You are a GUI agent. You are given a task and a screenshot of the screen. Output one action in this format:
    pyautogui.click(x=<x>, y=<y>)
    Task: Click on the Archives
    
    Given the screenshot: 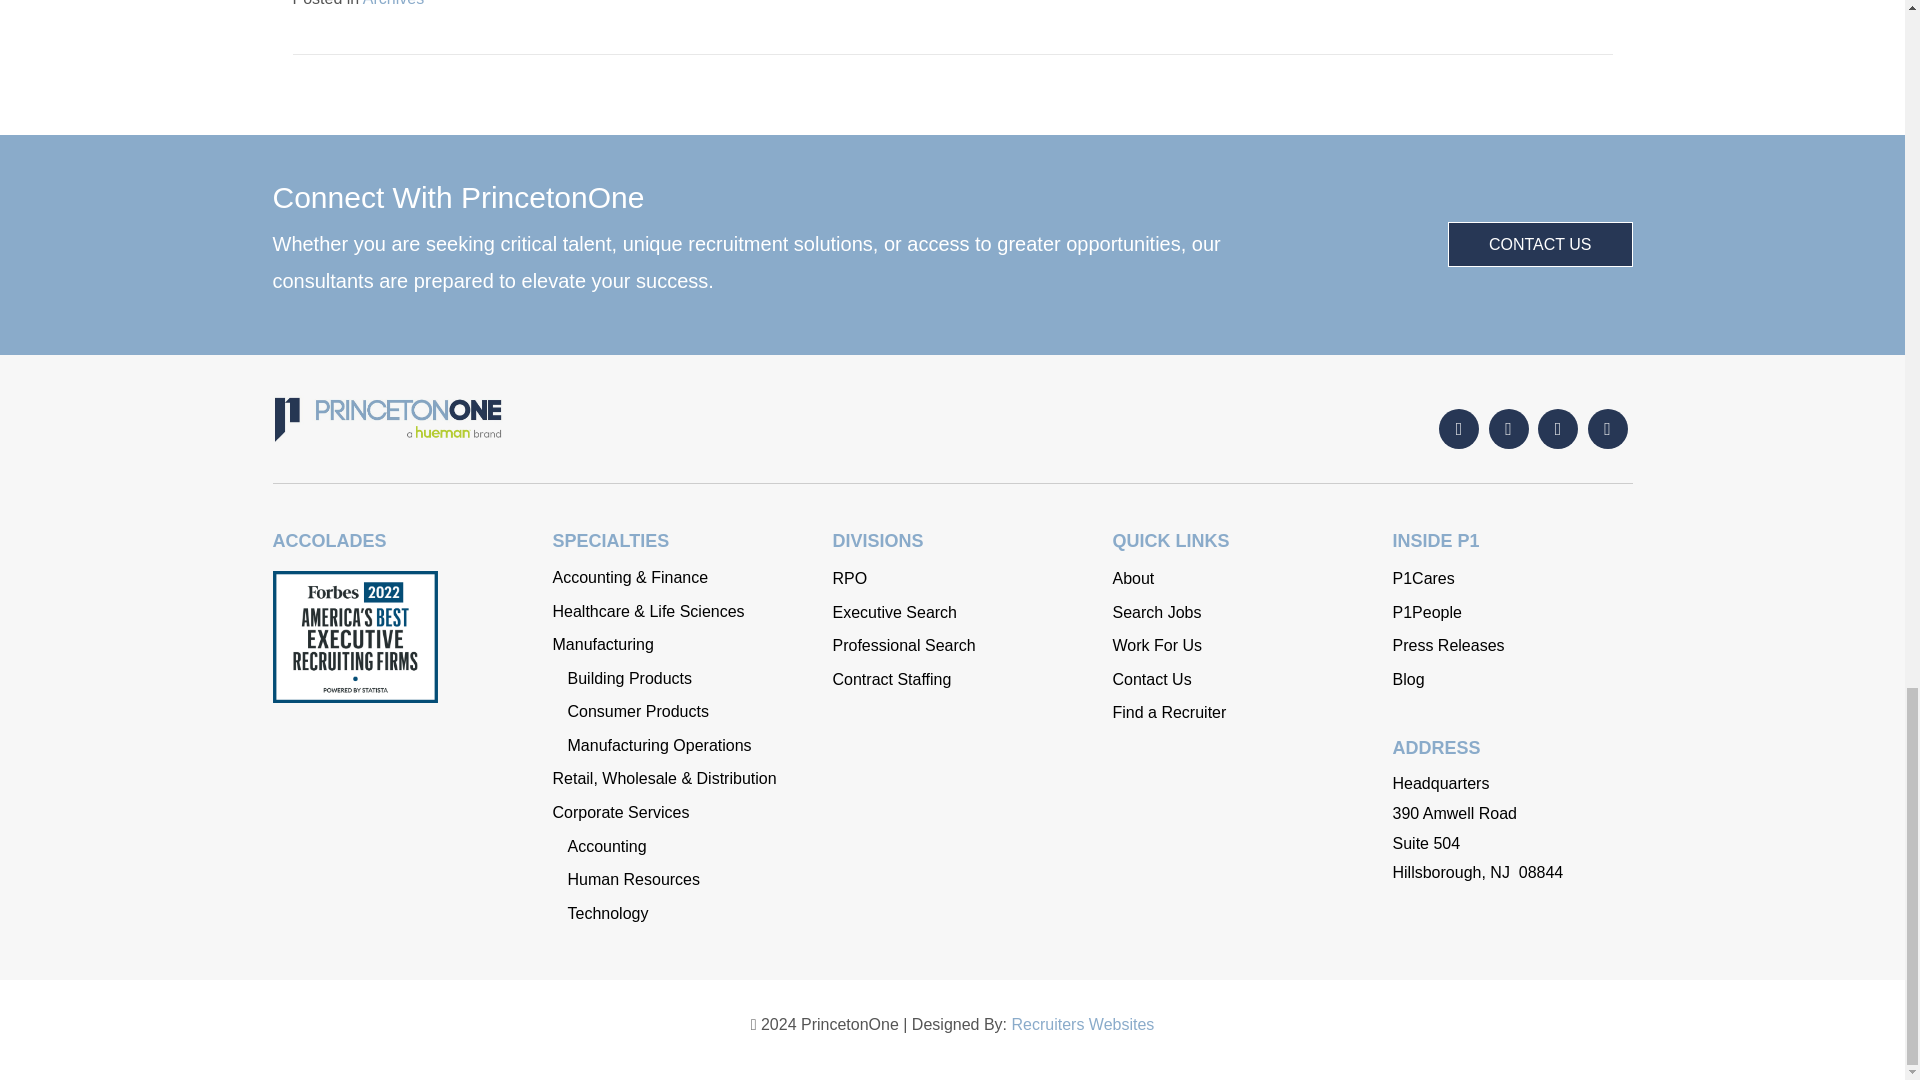 What is the action you would take?
    pyautogui.click(x=393, y=3)
    